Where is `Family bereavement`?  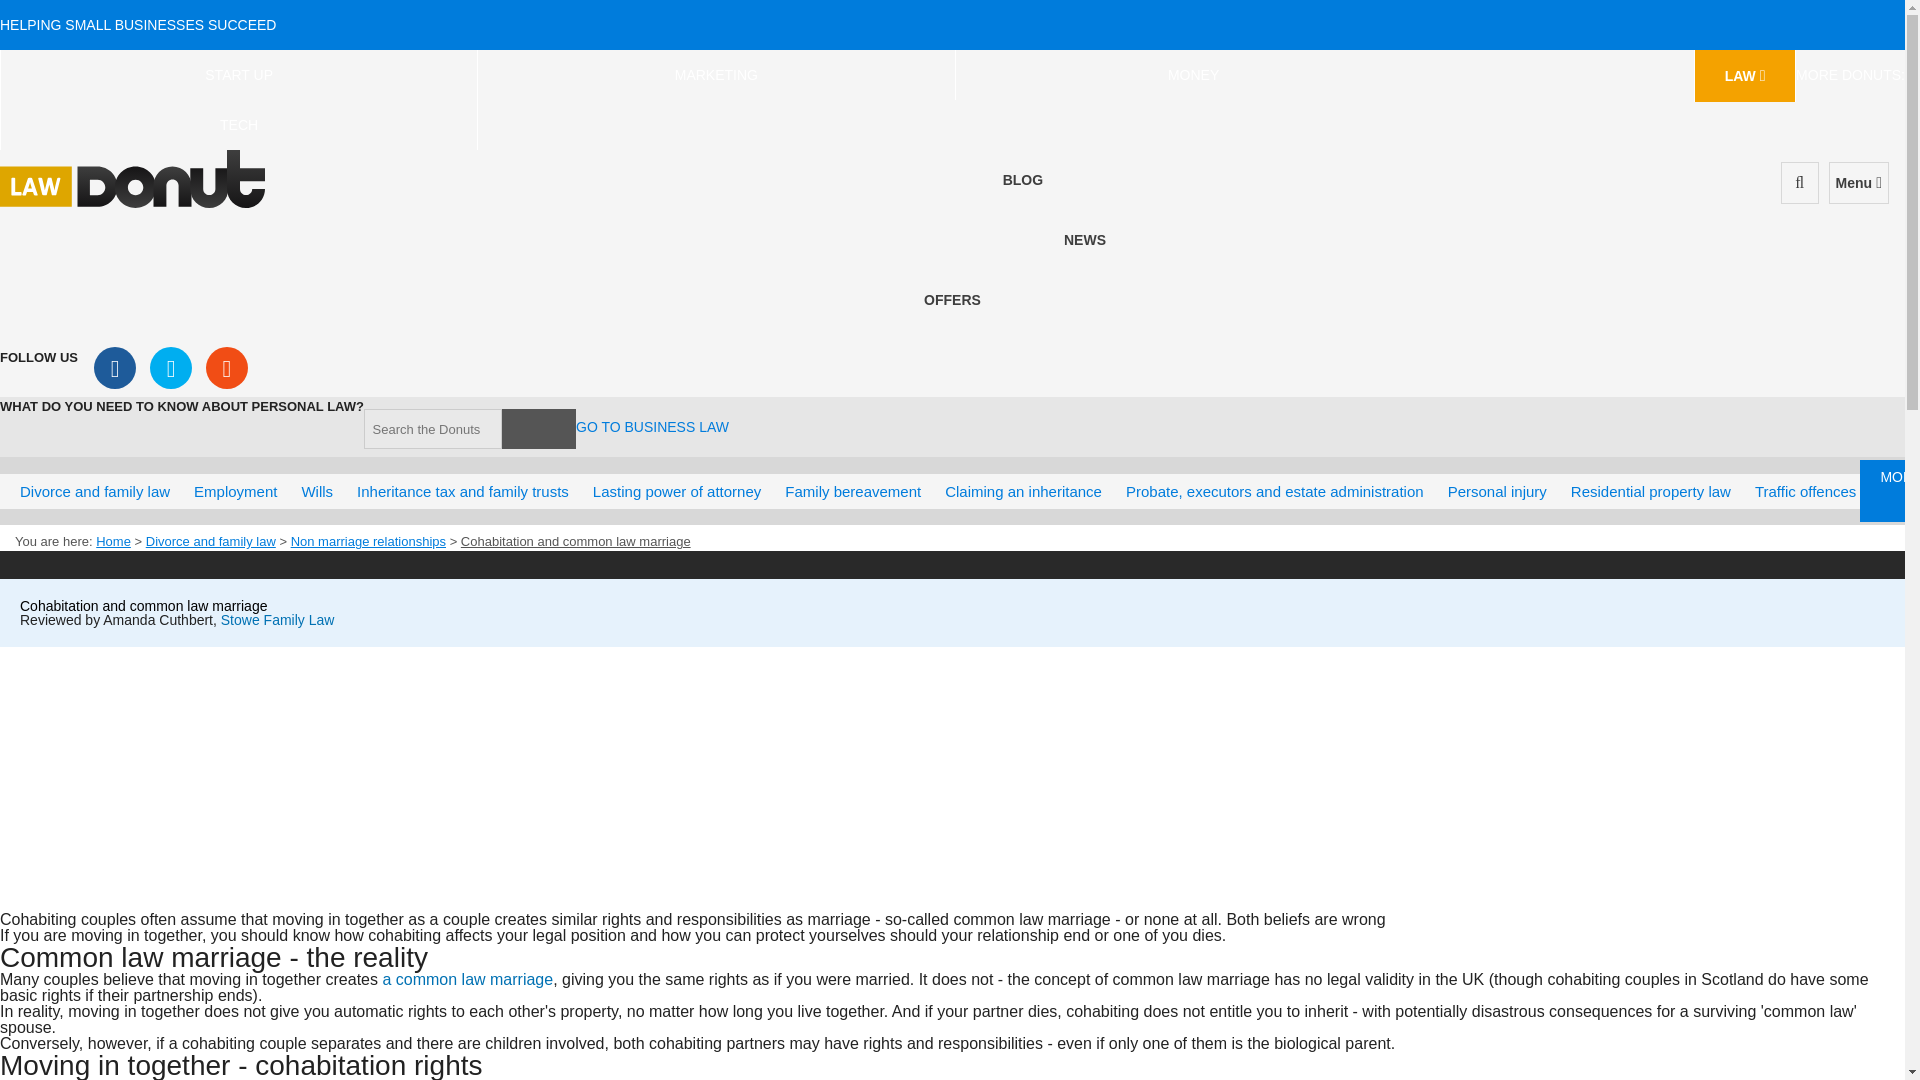 Family bereavement is located at coordinates (852, 491).